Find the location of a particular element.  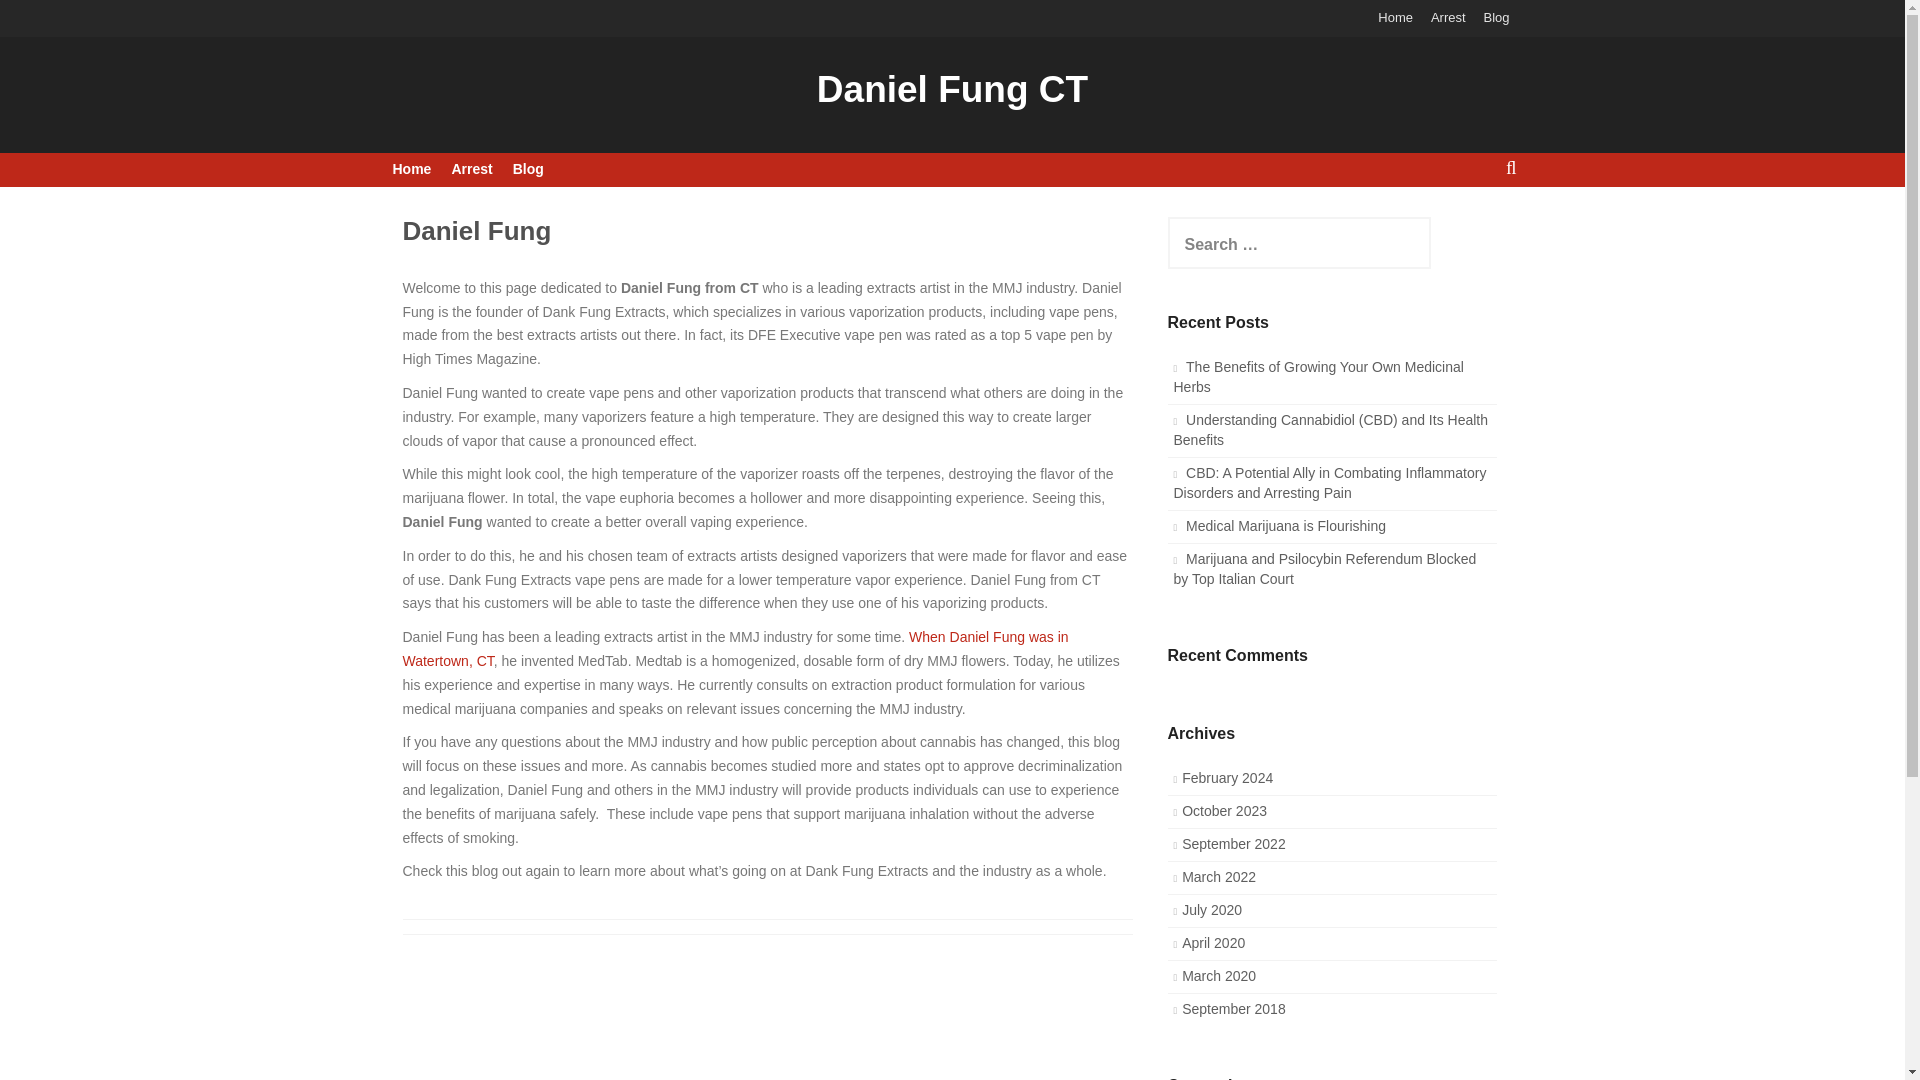

July 2020 is located at coordinates (1212, 910).